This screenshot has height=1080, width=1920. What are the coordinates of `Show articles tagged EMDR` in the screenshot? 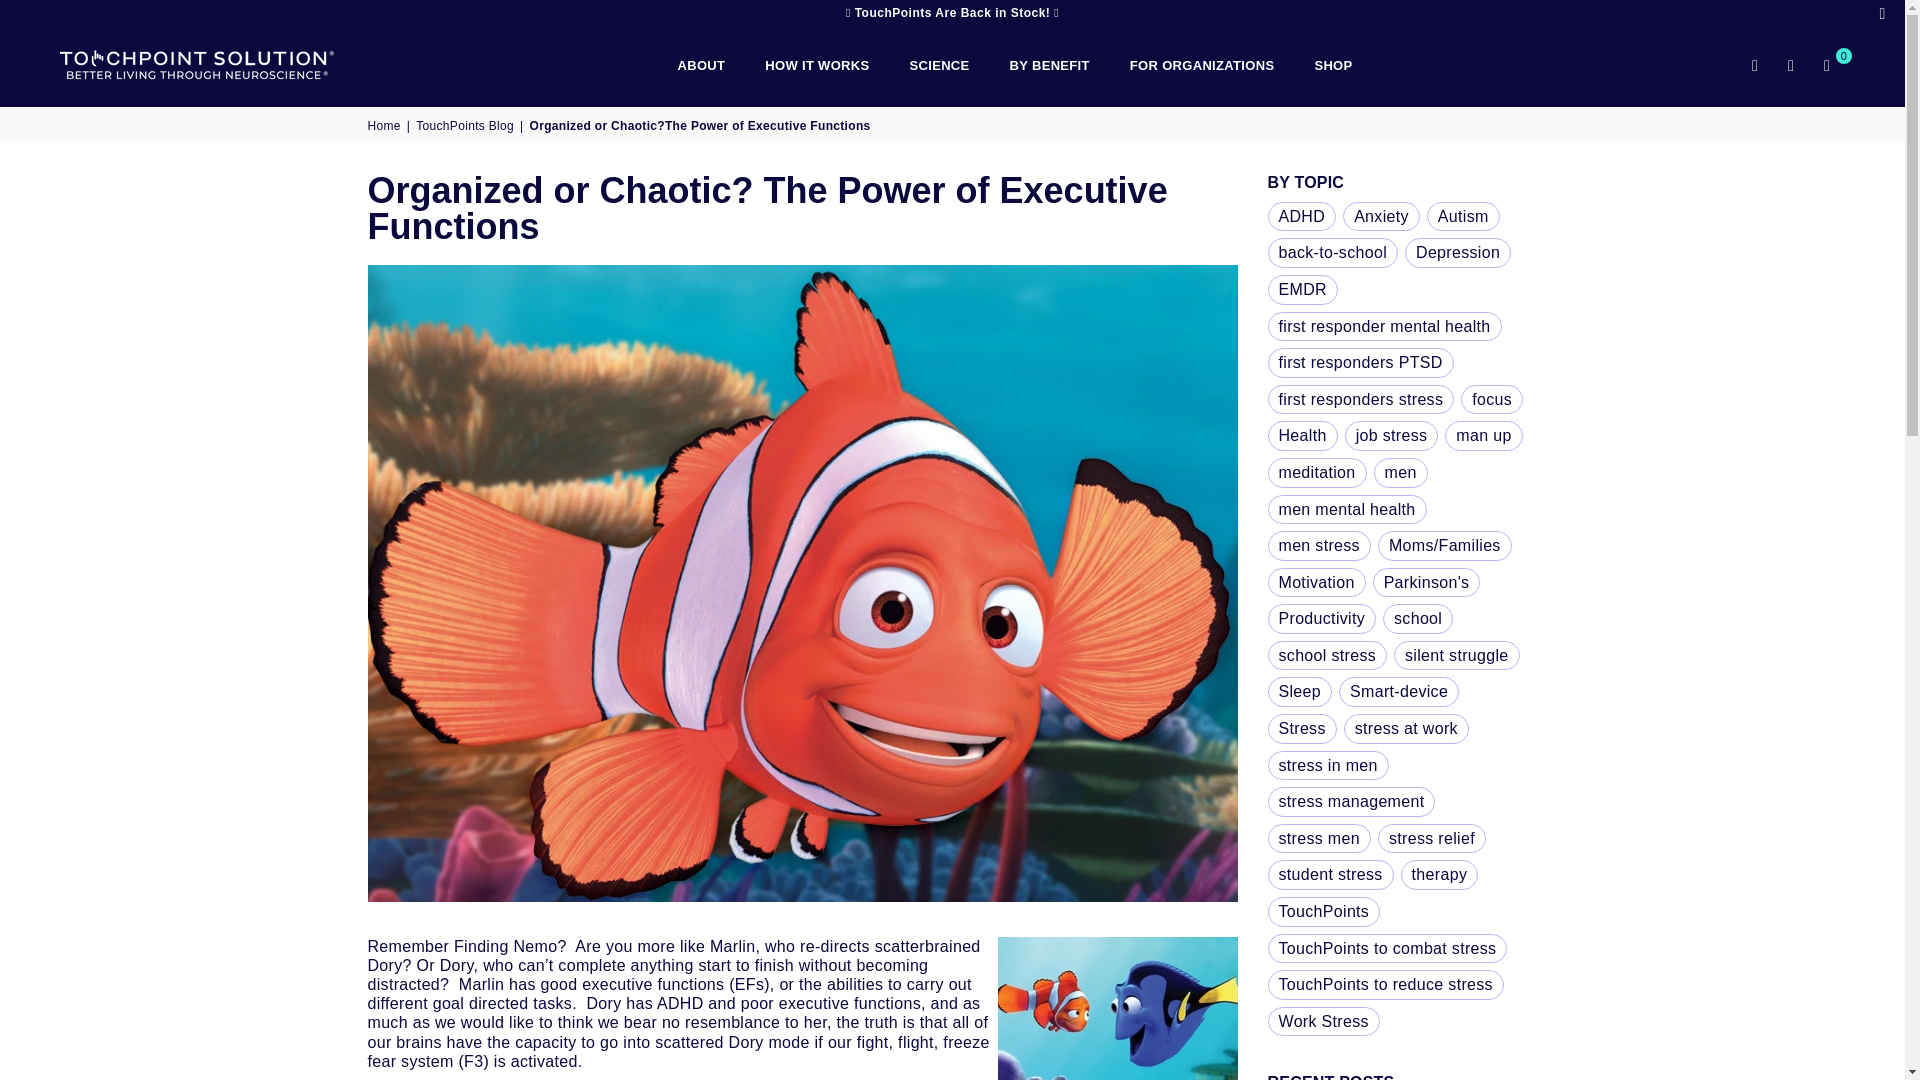 It's located at (1302, 290).